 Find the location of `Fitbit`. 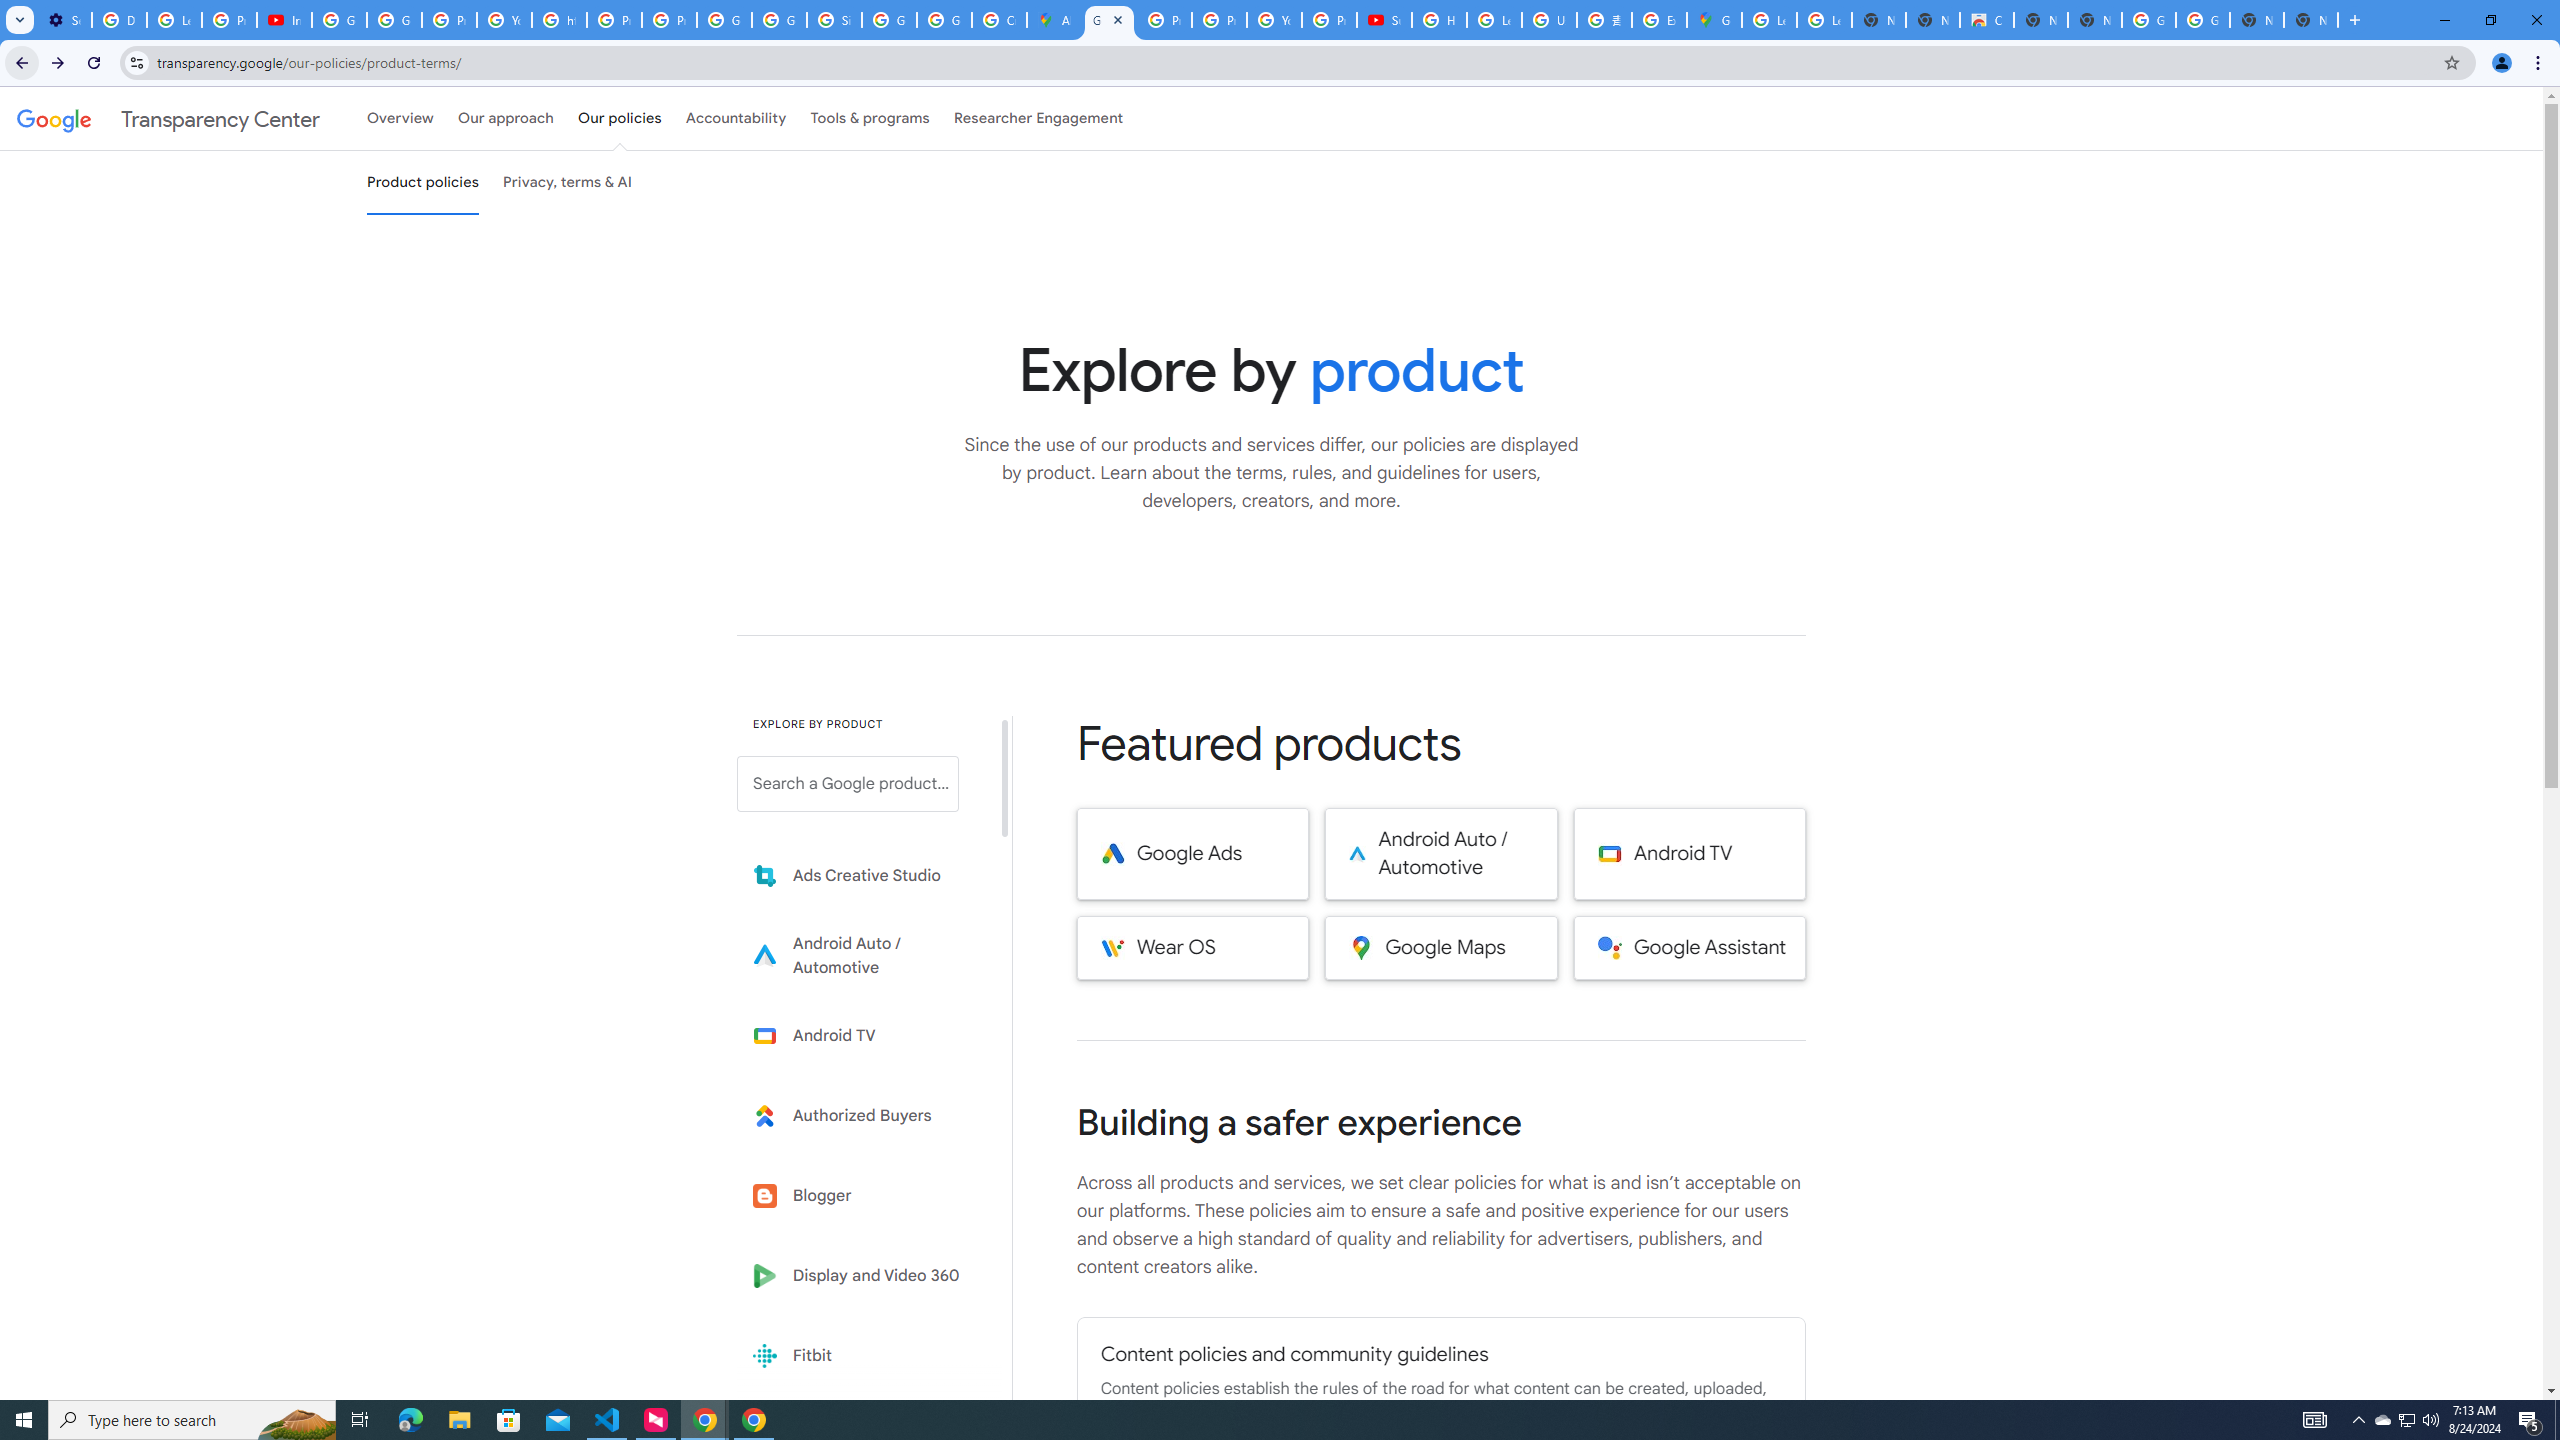

Fitbit is located at coordinates (862, 1356).